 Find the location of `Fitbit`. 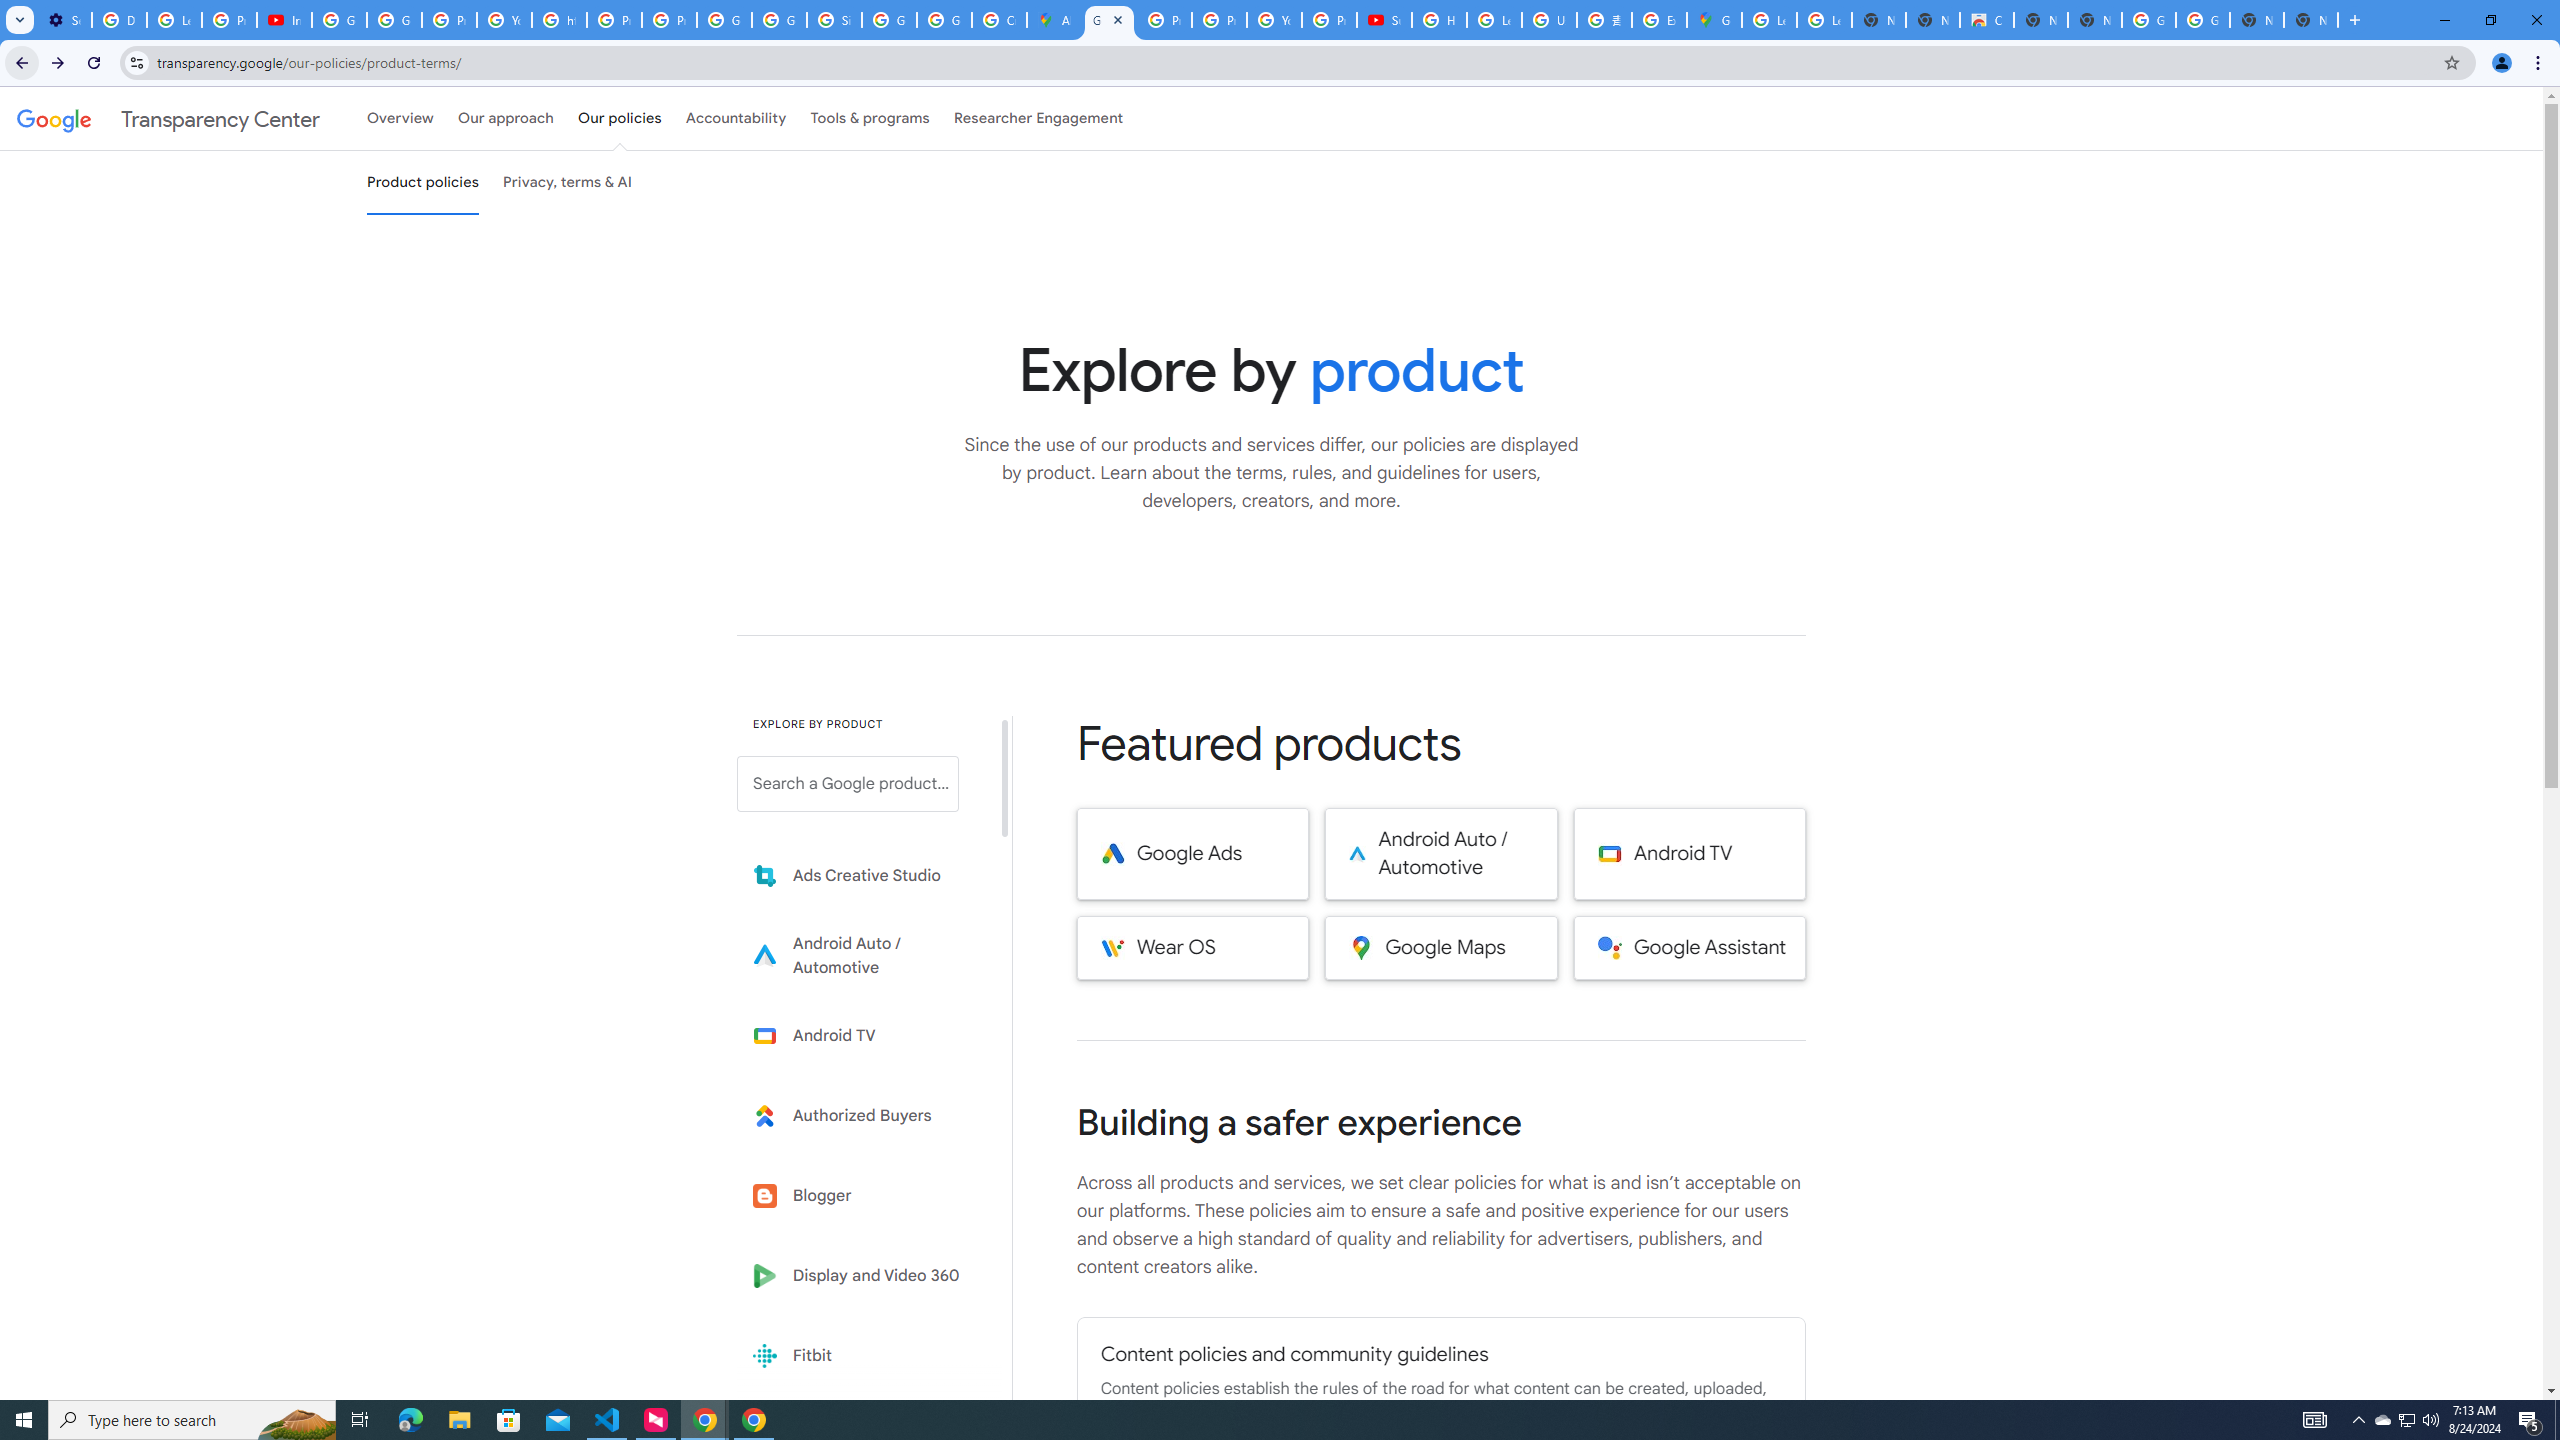

Fitbit is located at coordinates (862, 1356).